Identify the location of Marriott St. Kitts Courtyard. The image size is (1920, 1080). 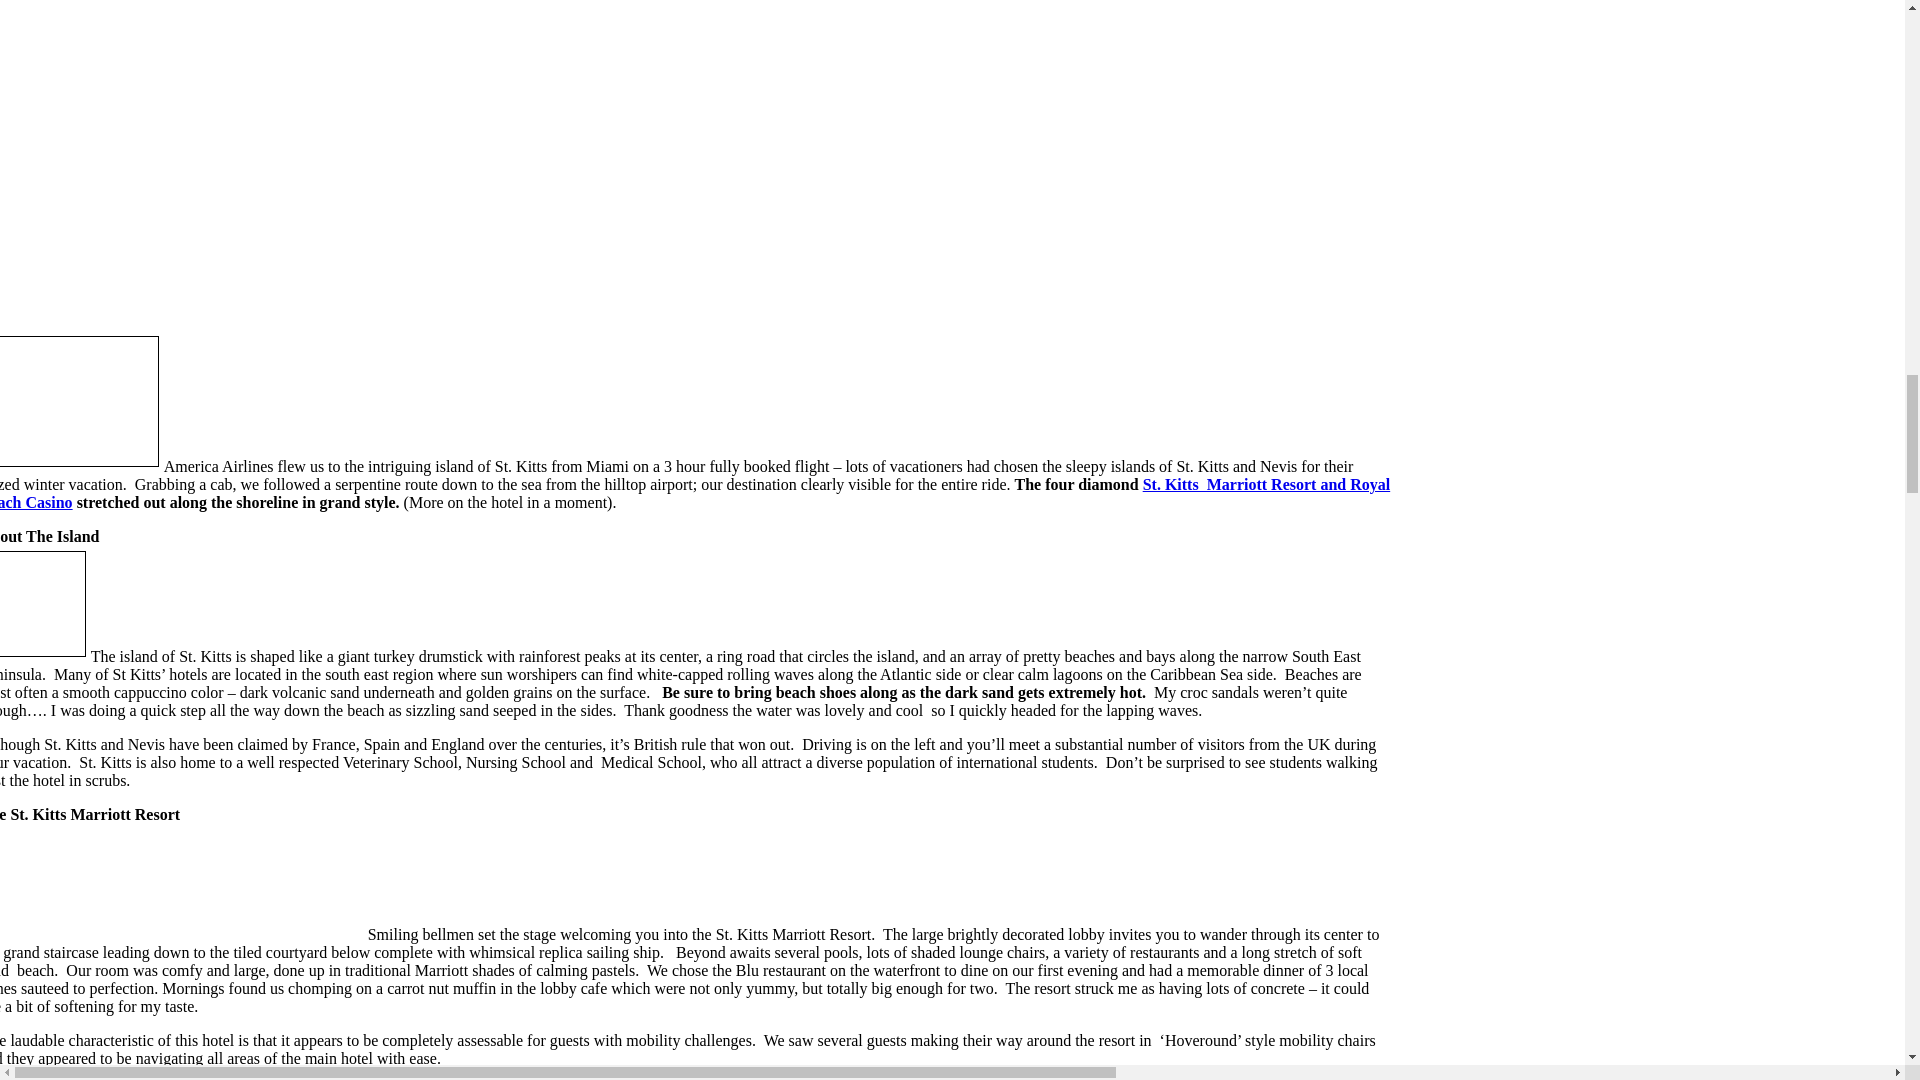
(52, 890).